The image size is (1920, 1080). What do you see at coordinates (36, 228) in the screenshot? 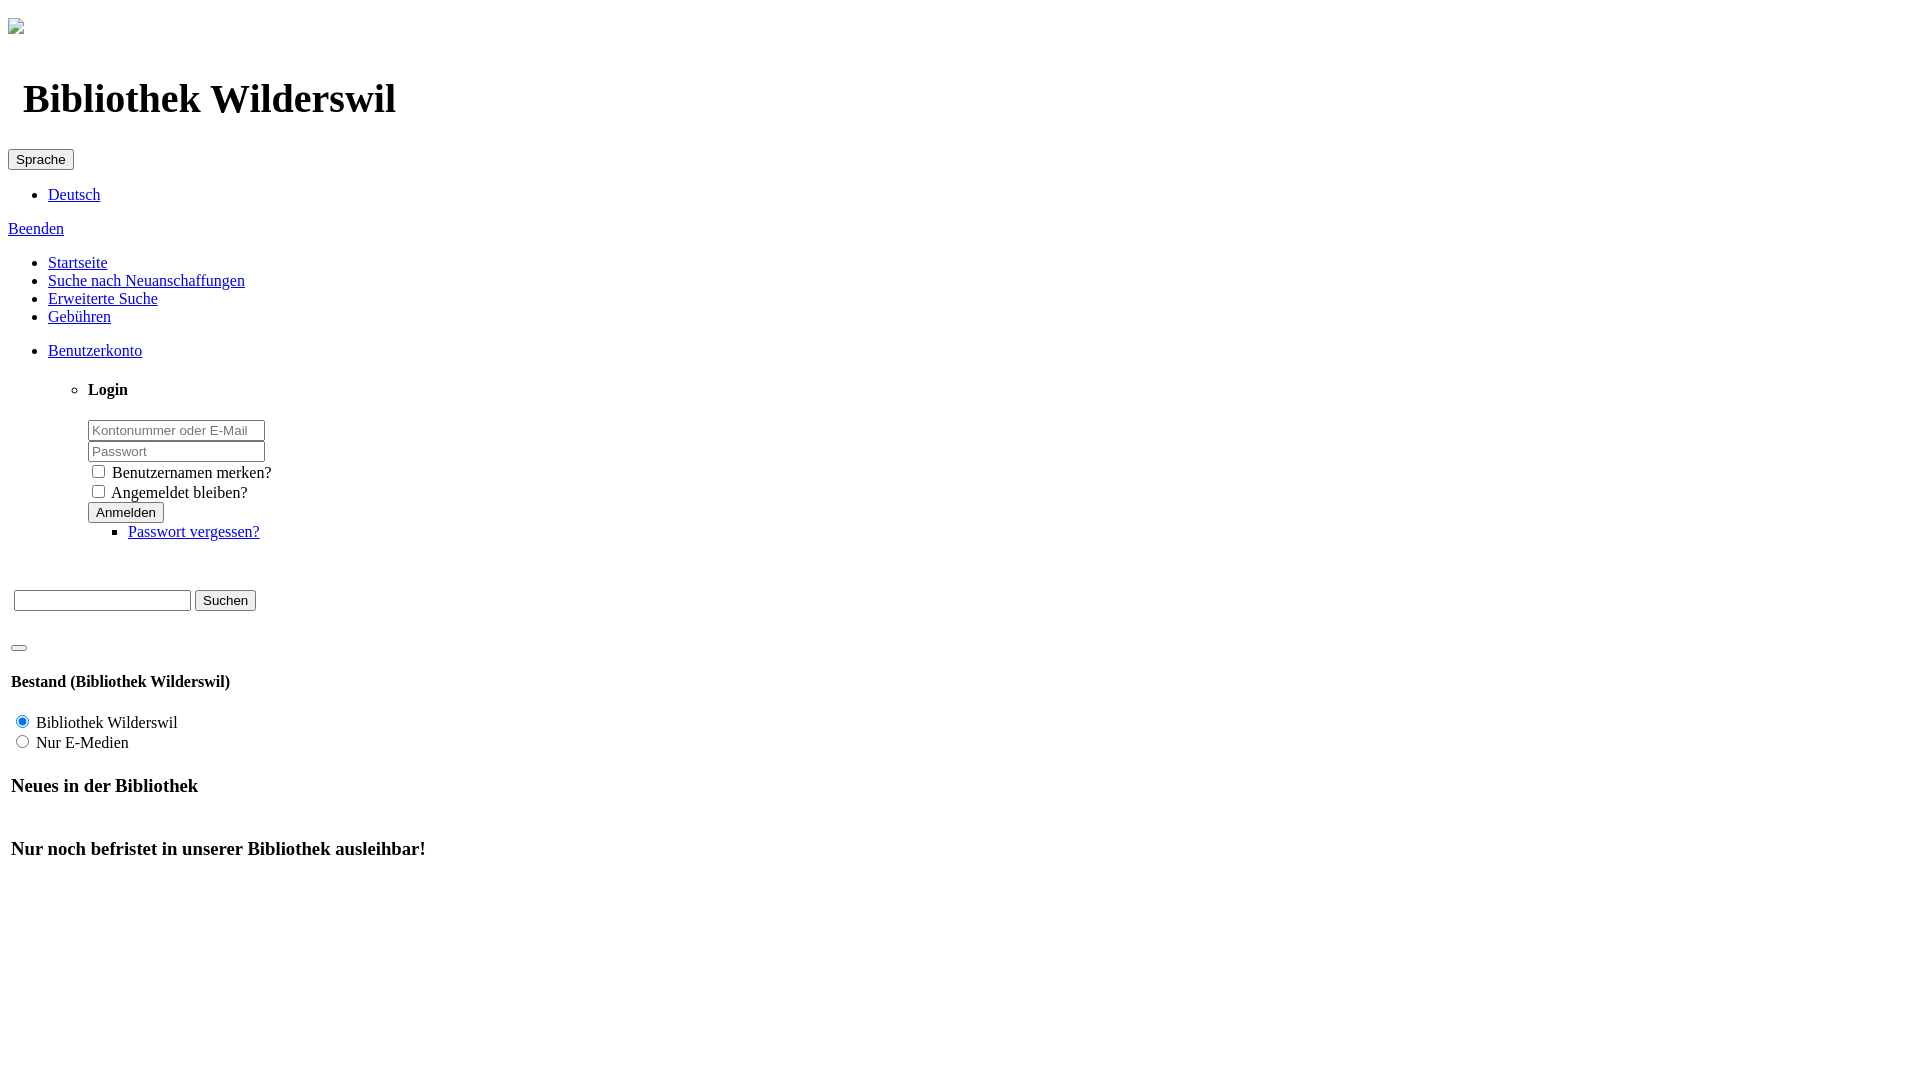
I see `Beenden` at bounding box center [36, 228].